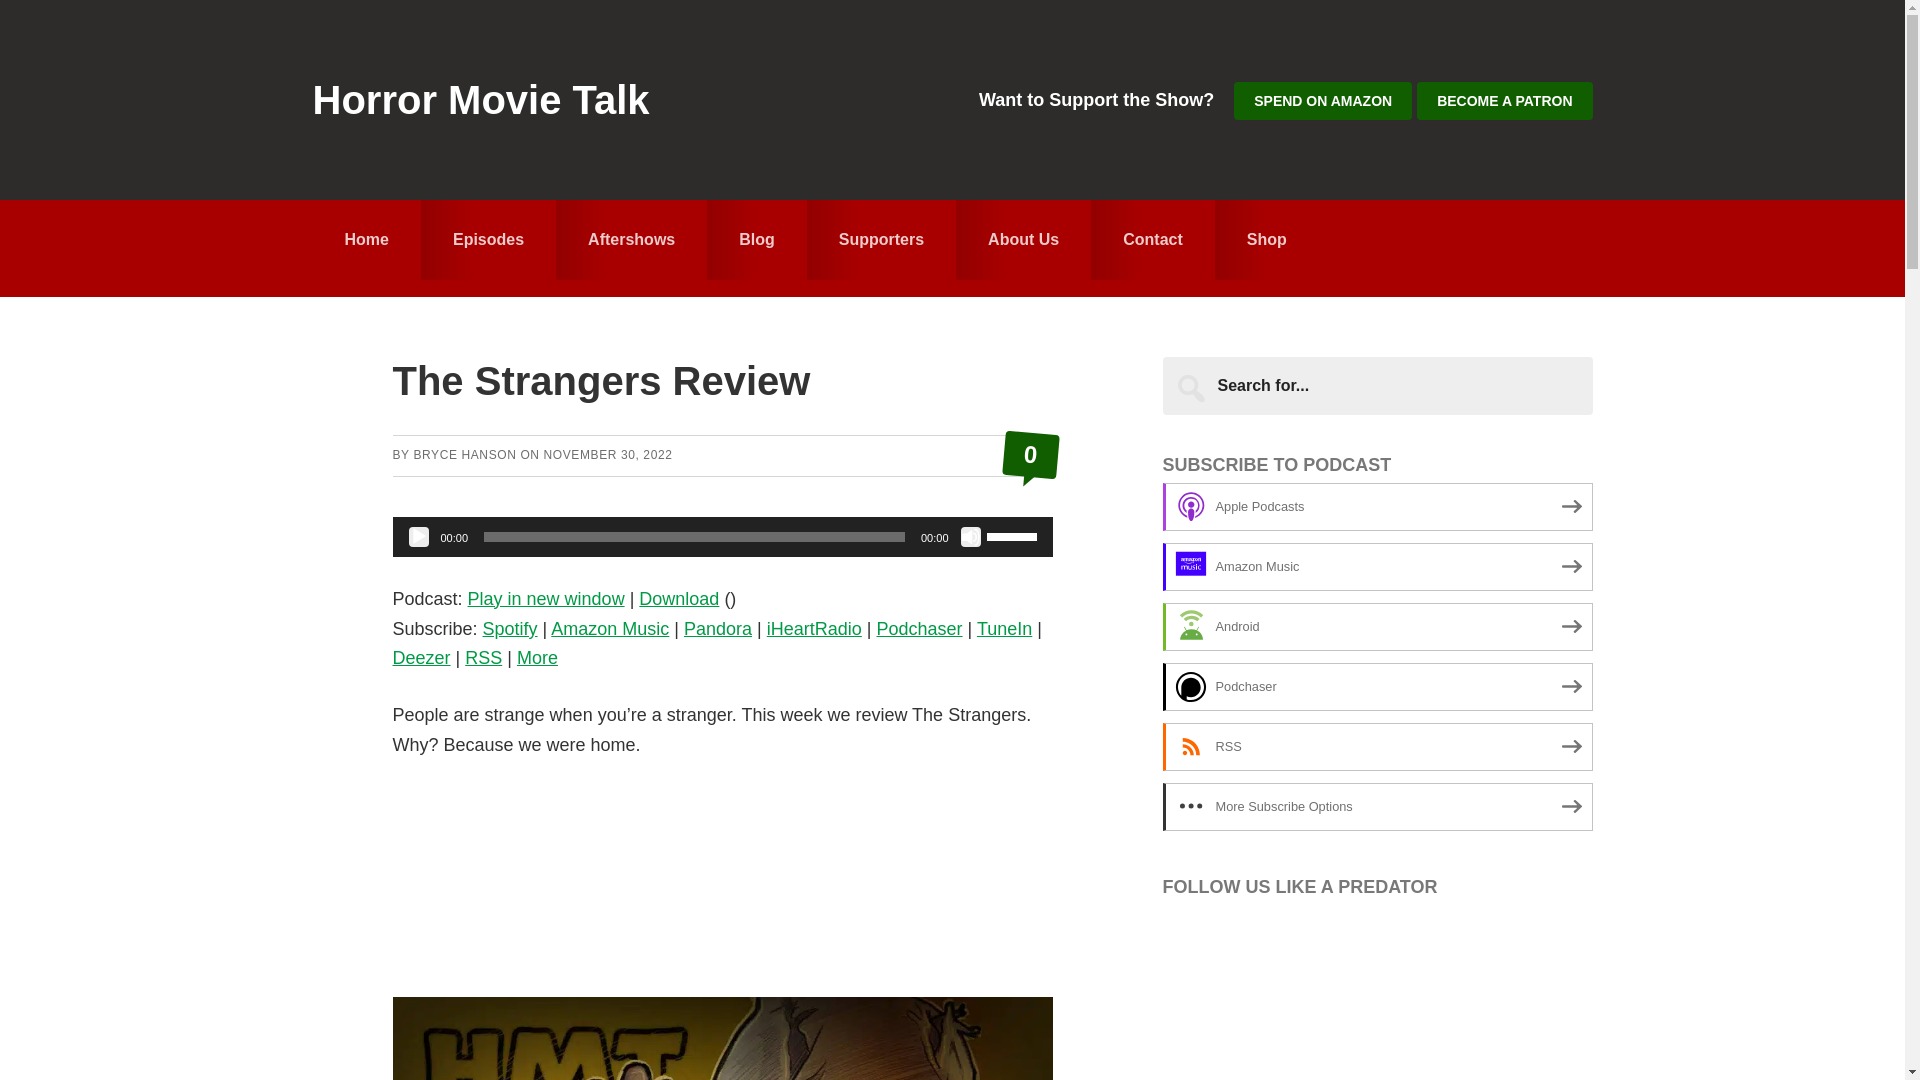 The image size is (1920, 1080). Describe the element at coordinates (420, 658) in the screenshot. I see `Subscribe on Deezer` at that location.